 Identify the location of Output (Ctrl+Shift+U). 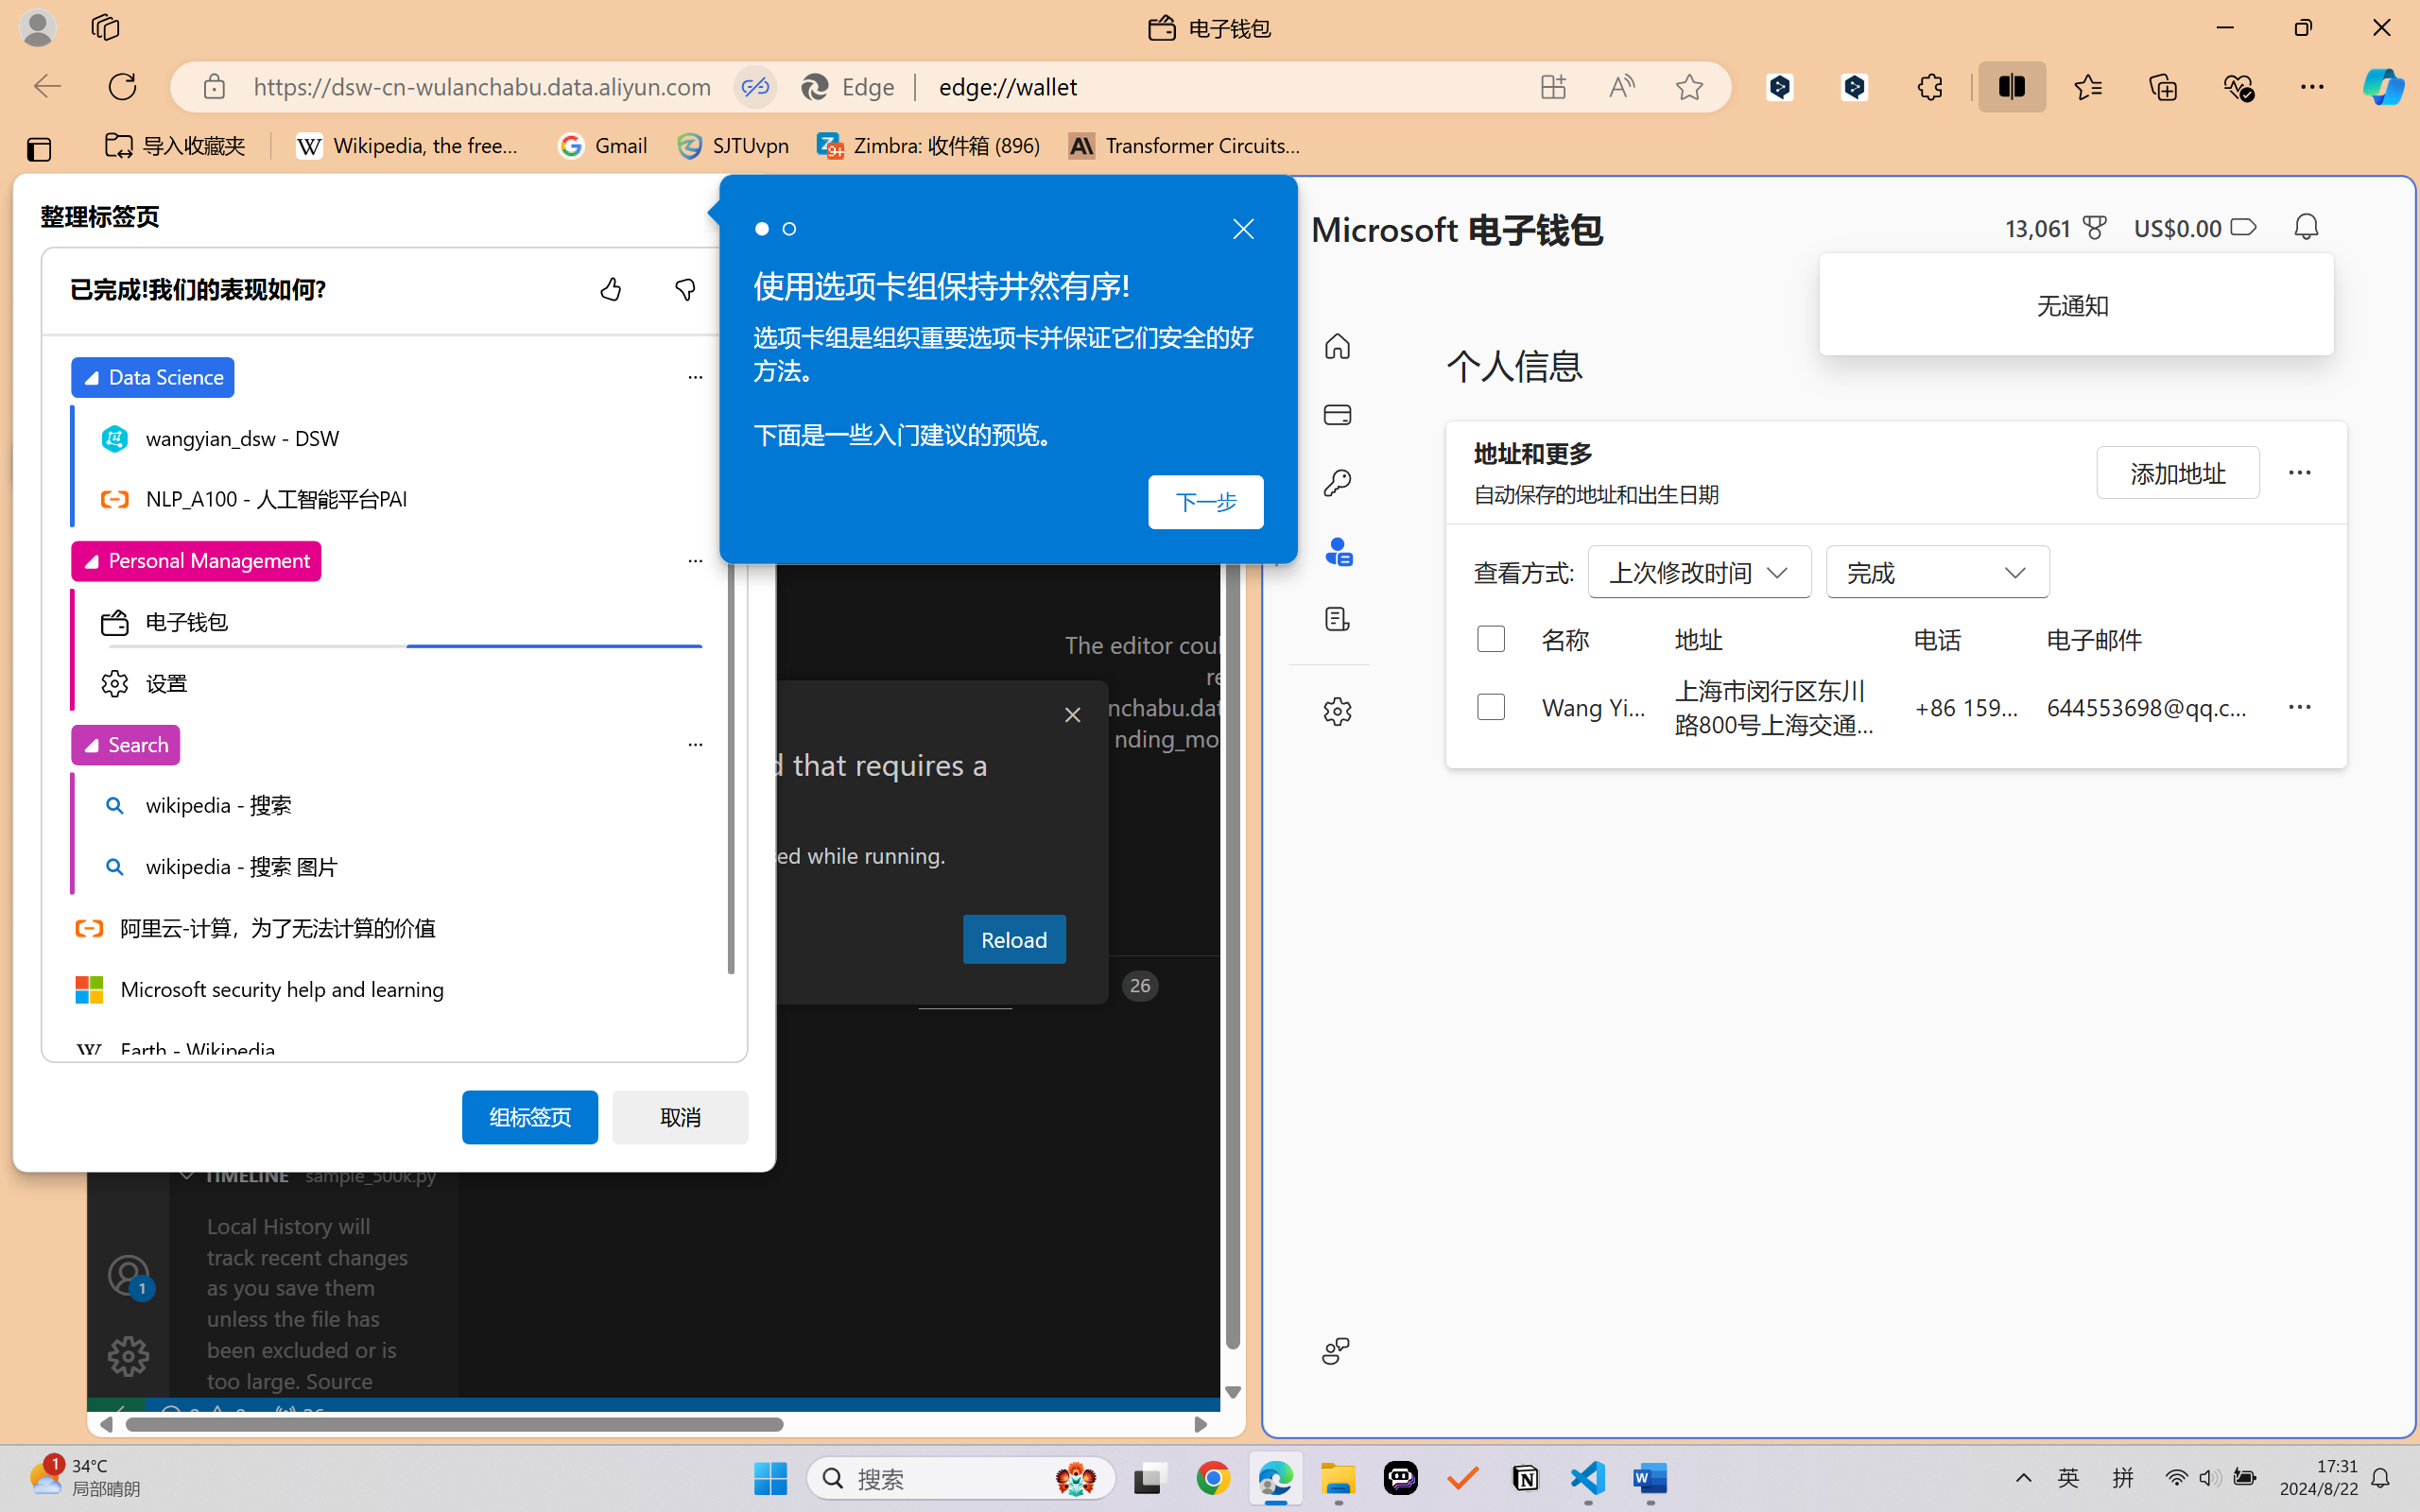
(658, 986).